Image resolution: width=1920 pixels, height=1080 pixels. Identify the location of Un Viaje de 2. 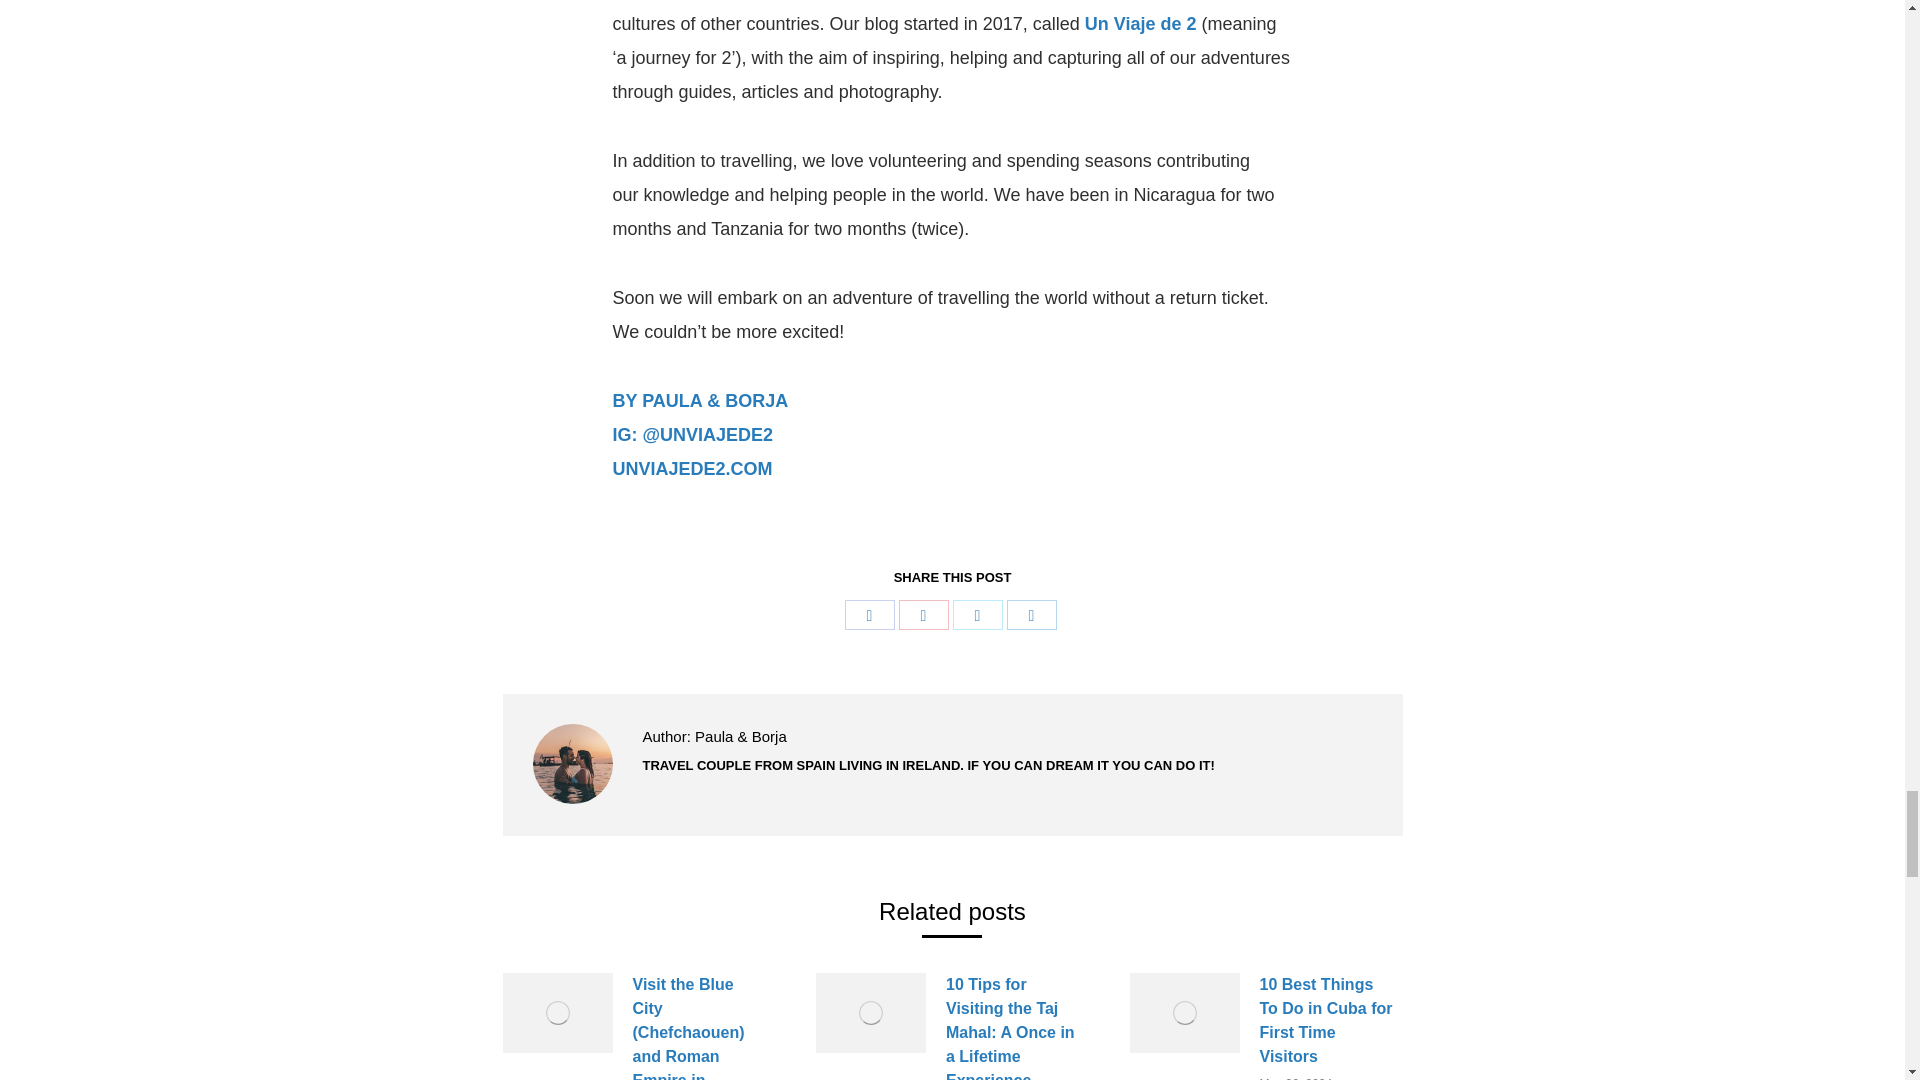
(1140, 24).